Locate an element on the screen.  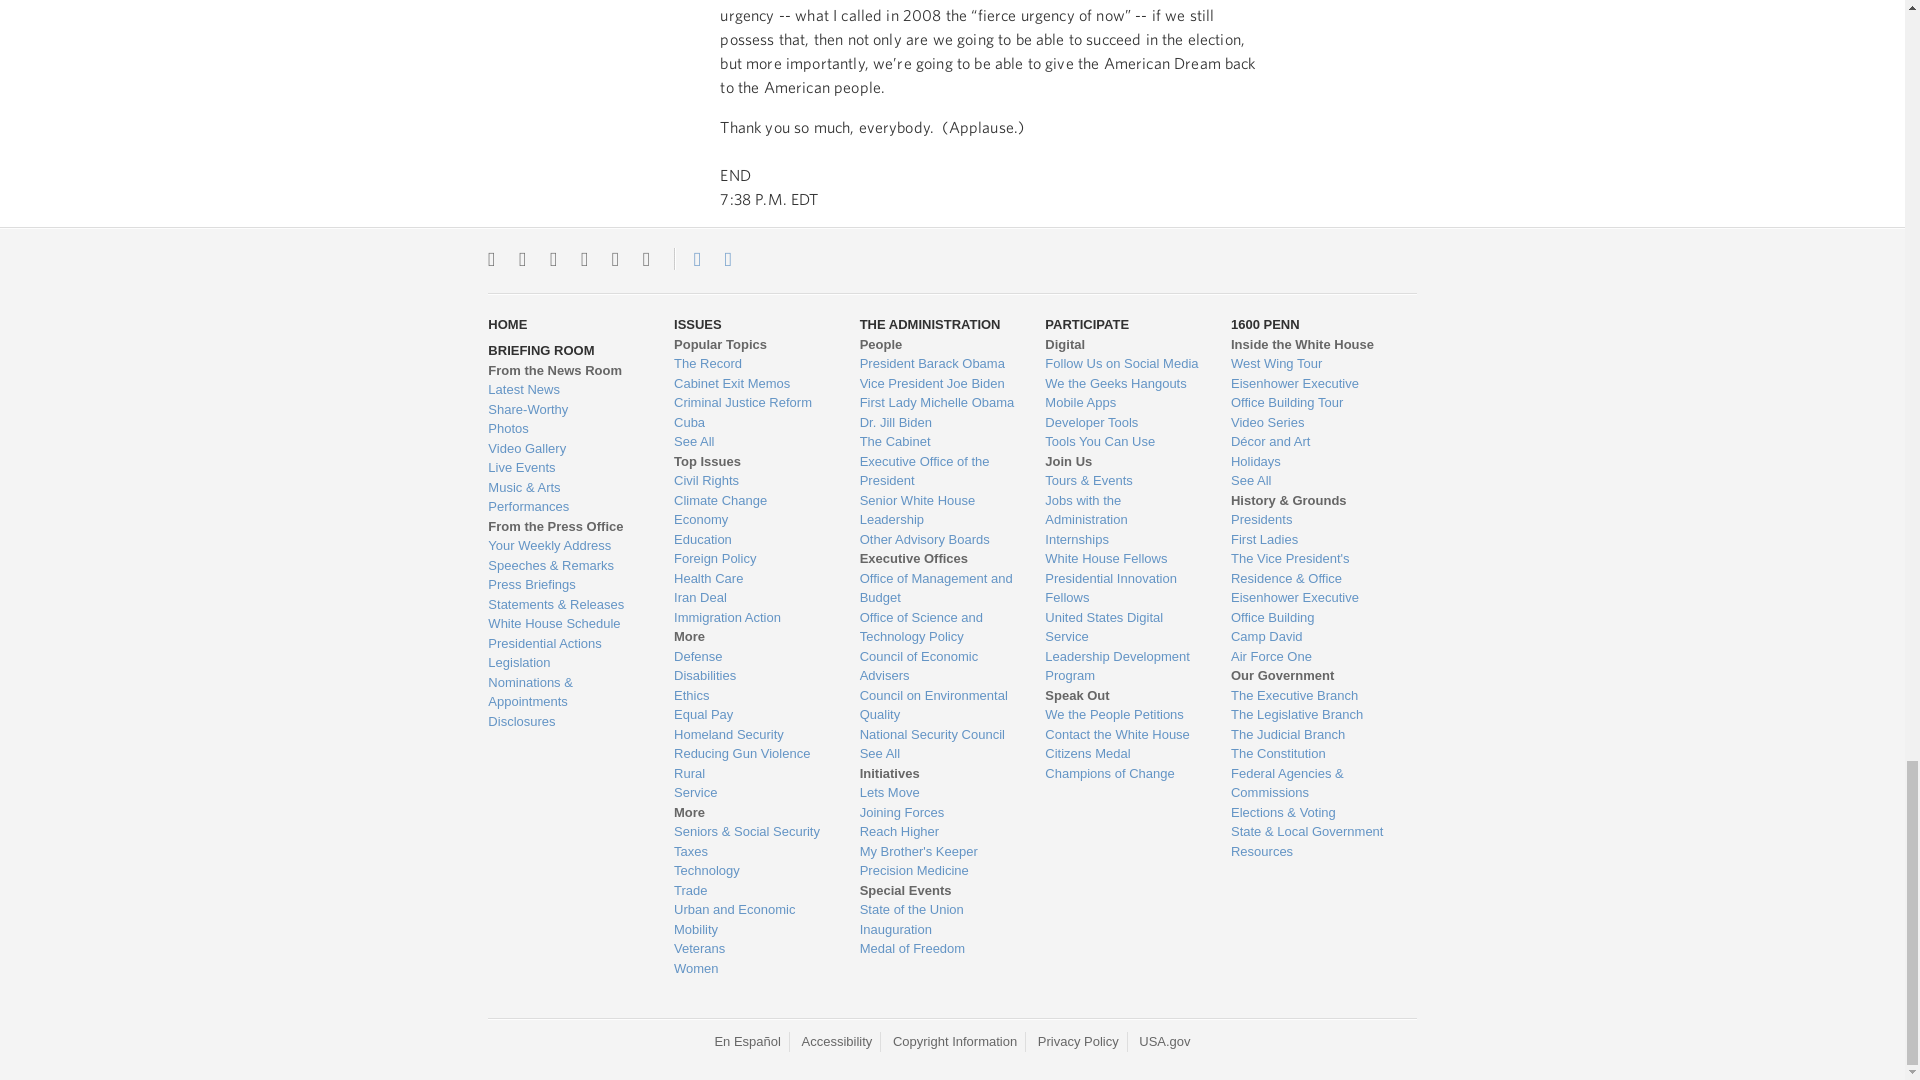
View the photo of the day and other galleries is located at coordinates (565, 428).